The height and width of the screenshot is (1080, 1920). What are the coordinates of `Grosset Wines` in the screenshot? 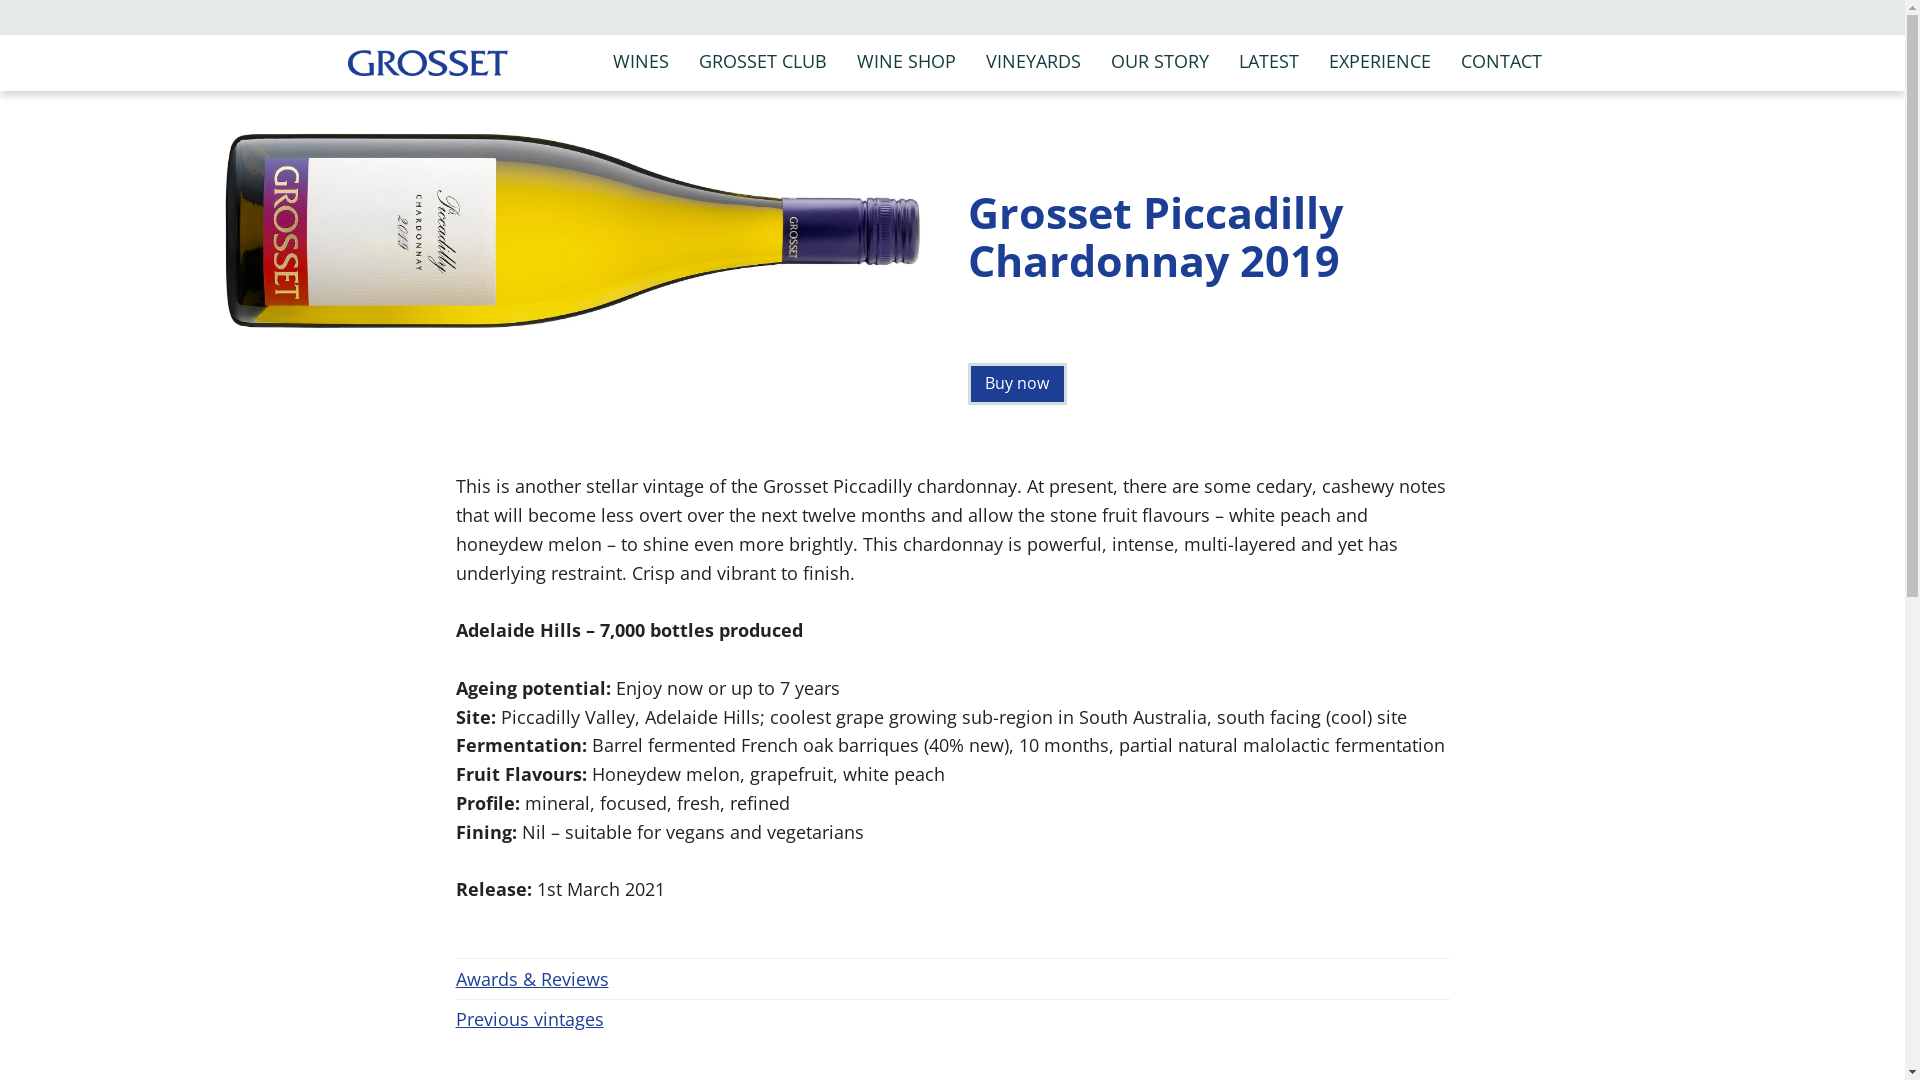 It's located at (427, 64).